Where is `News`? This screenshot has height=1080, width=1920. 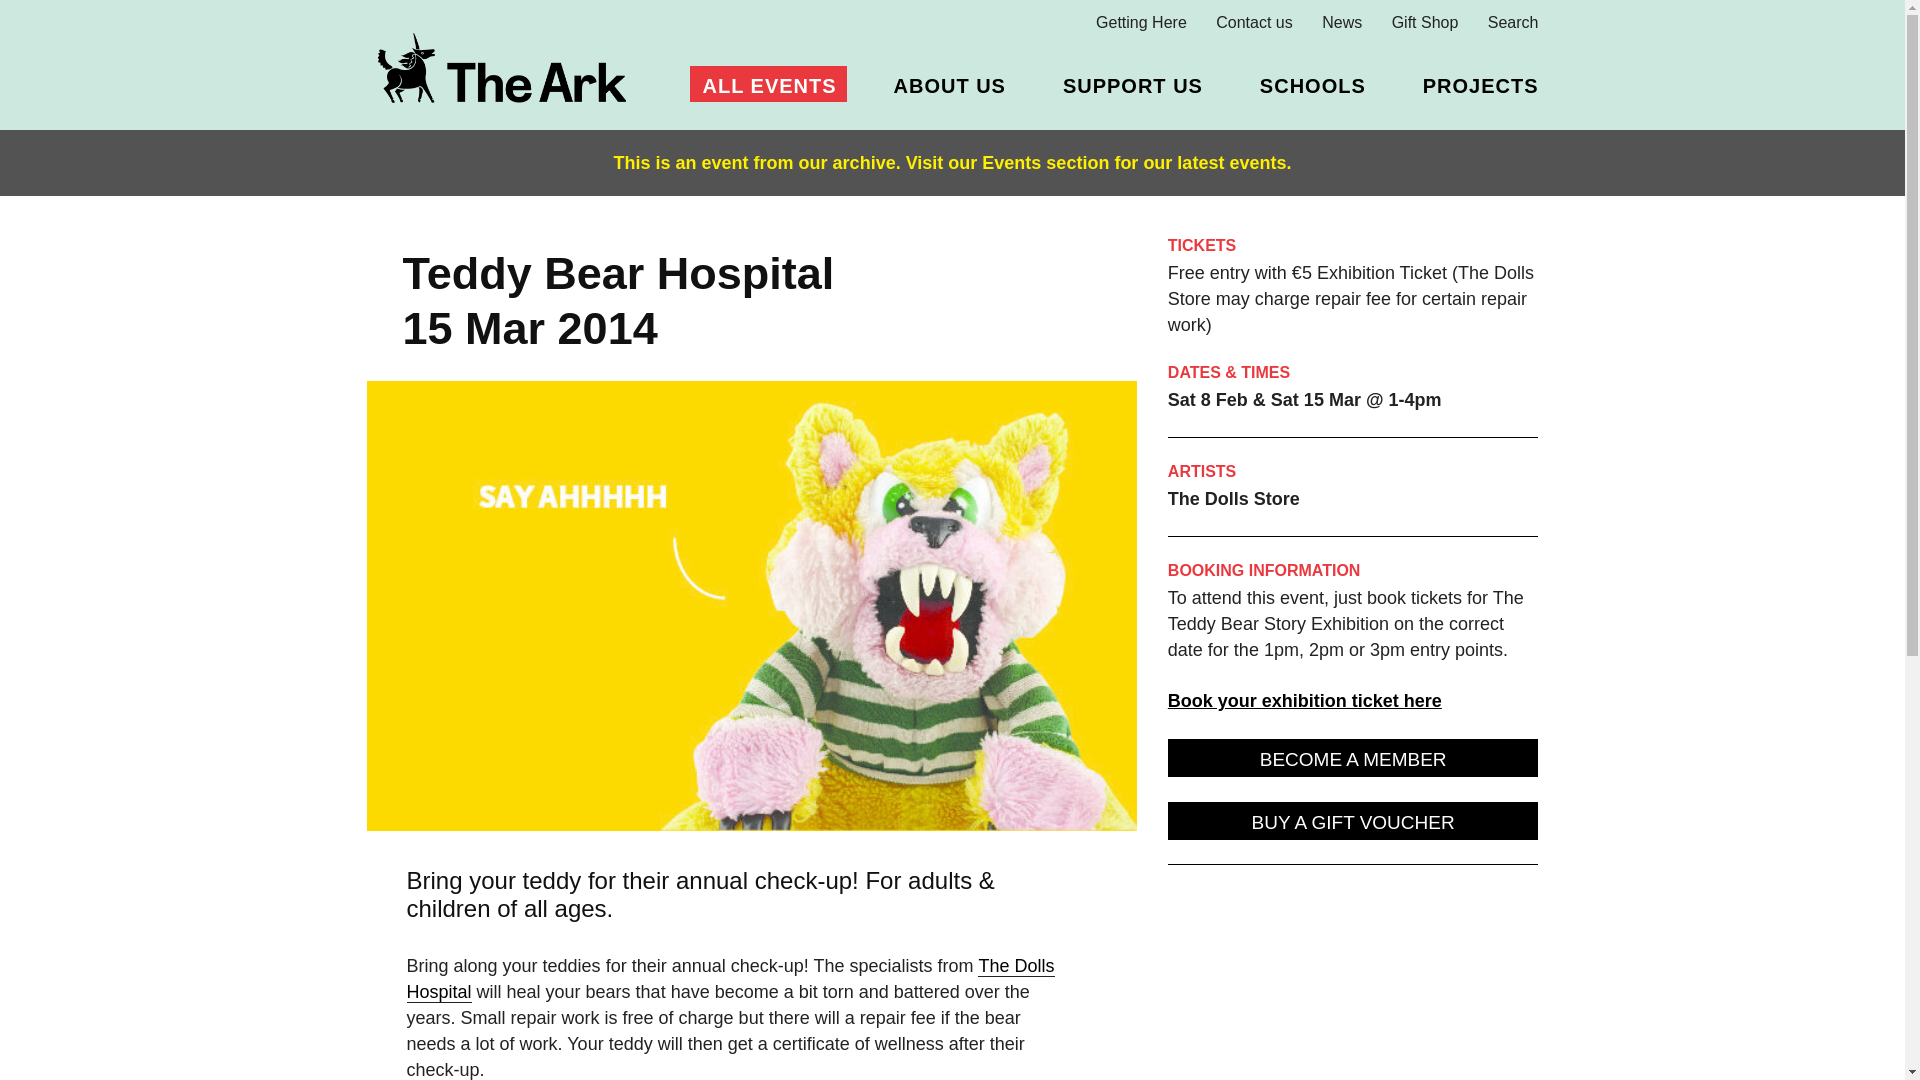 News is located at coordinates (1342, 23).